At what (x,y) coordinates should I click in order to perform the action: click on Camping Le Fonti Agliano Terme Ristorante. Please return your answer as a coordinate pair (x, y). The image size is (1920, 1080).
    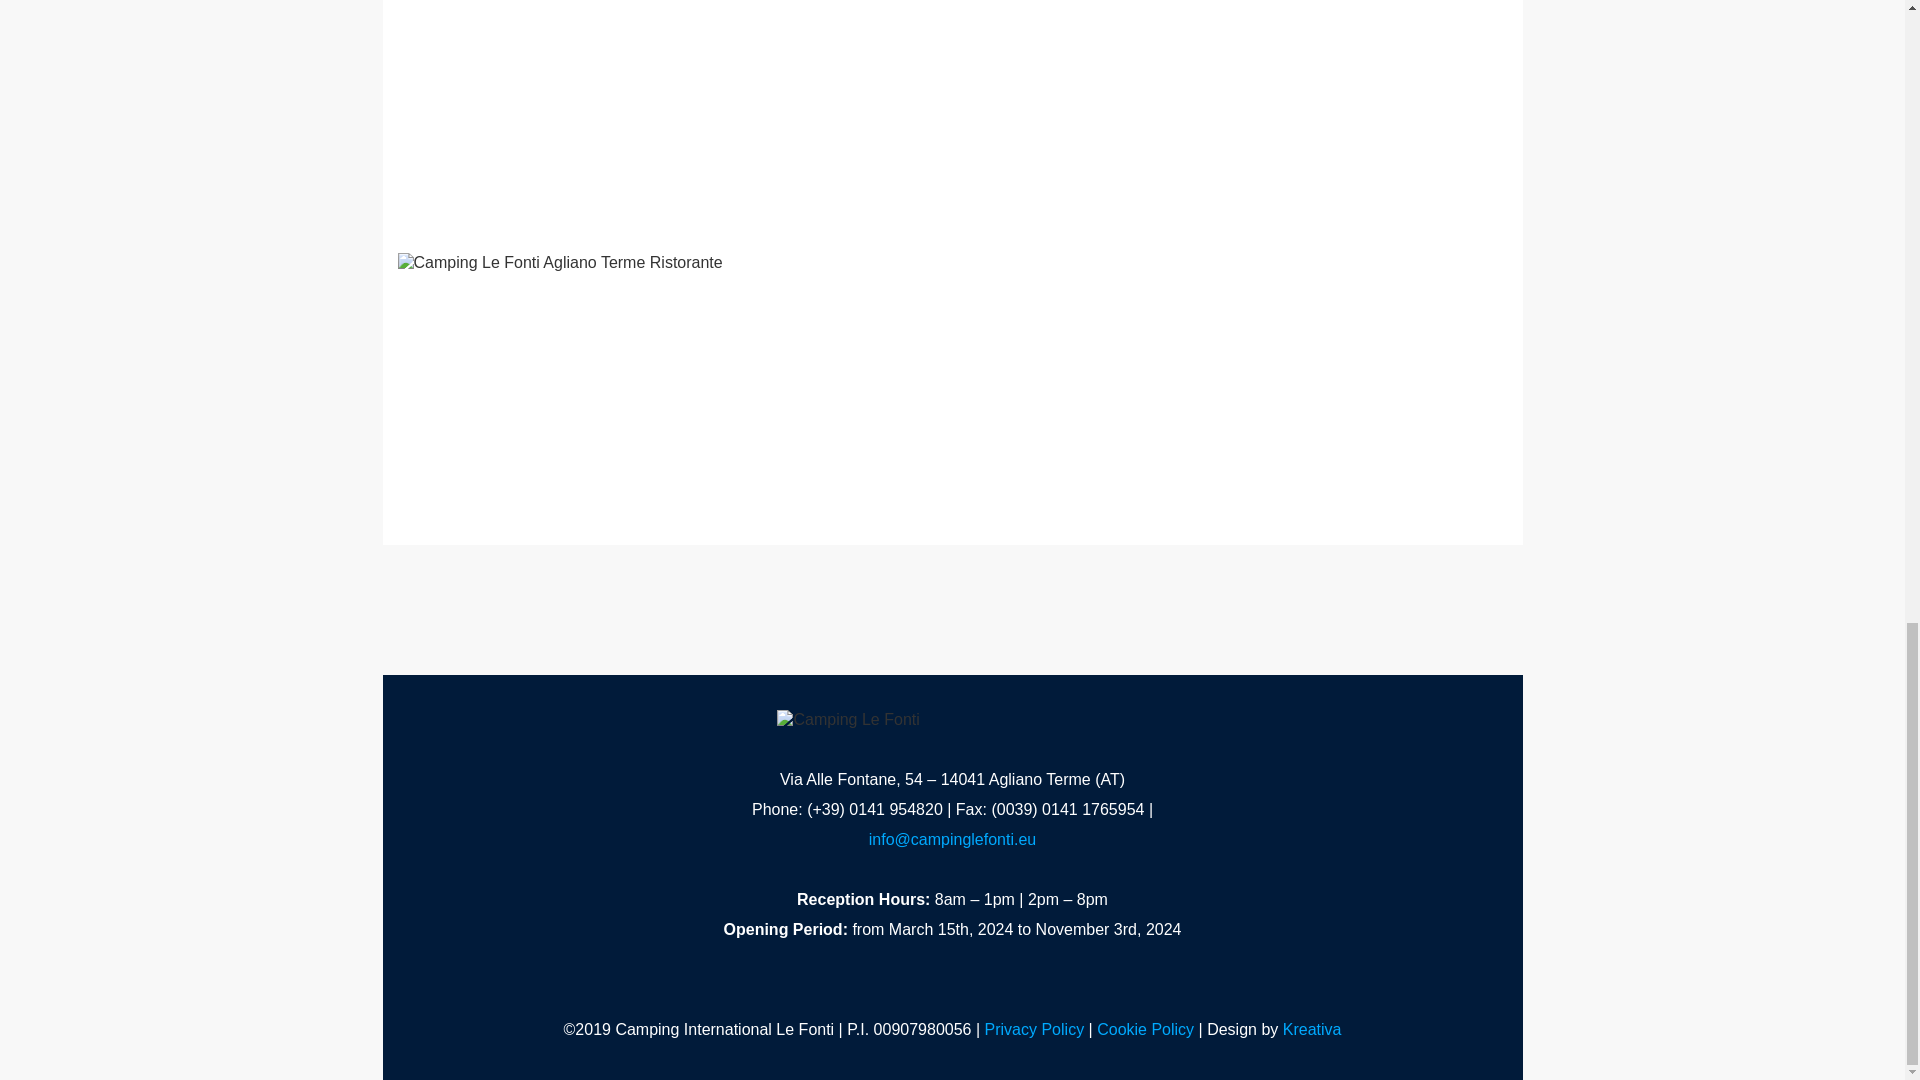
    Looking at the image, I should click on (572, 384).